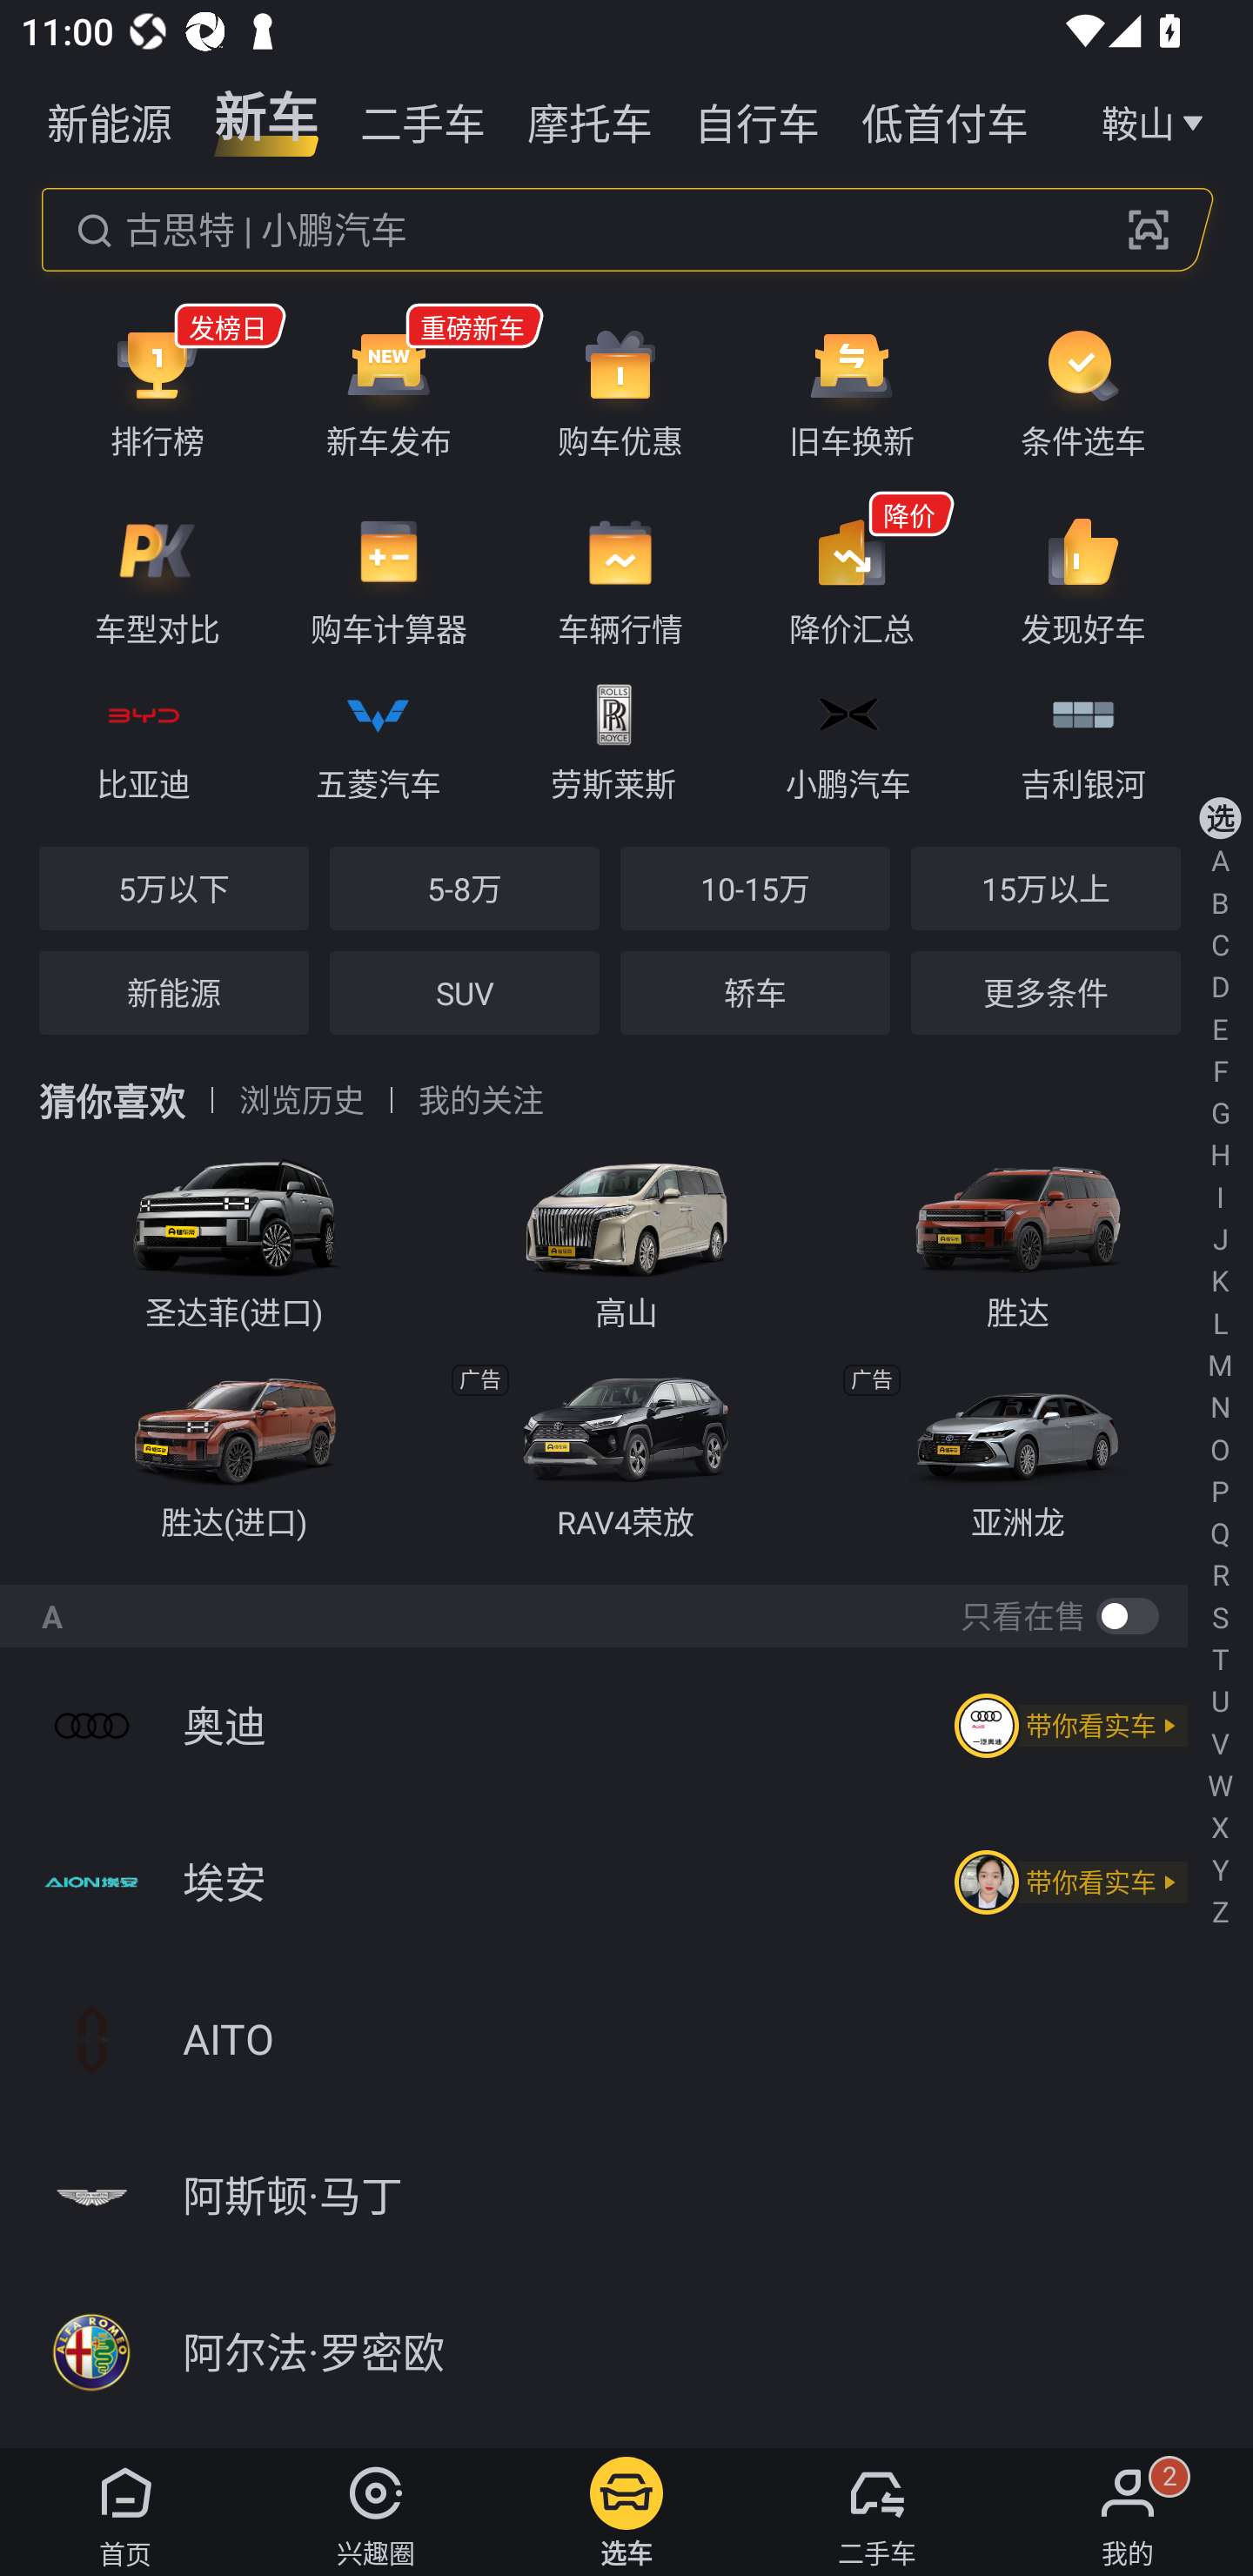  I want to click on 10-15万, so click(754, 888).